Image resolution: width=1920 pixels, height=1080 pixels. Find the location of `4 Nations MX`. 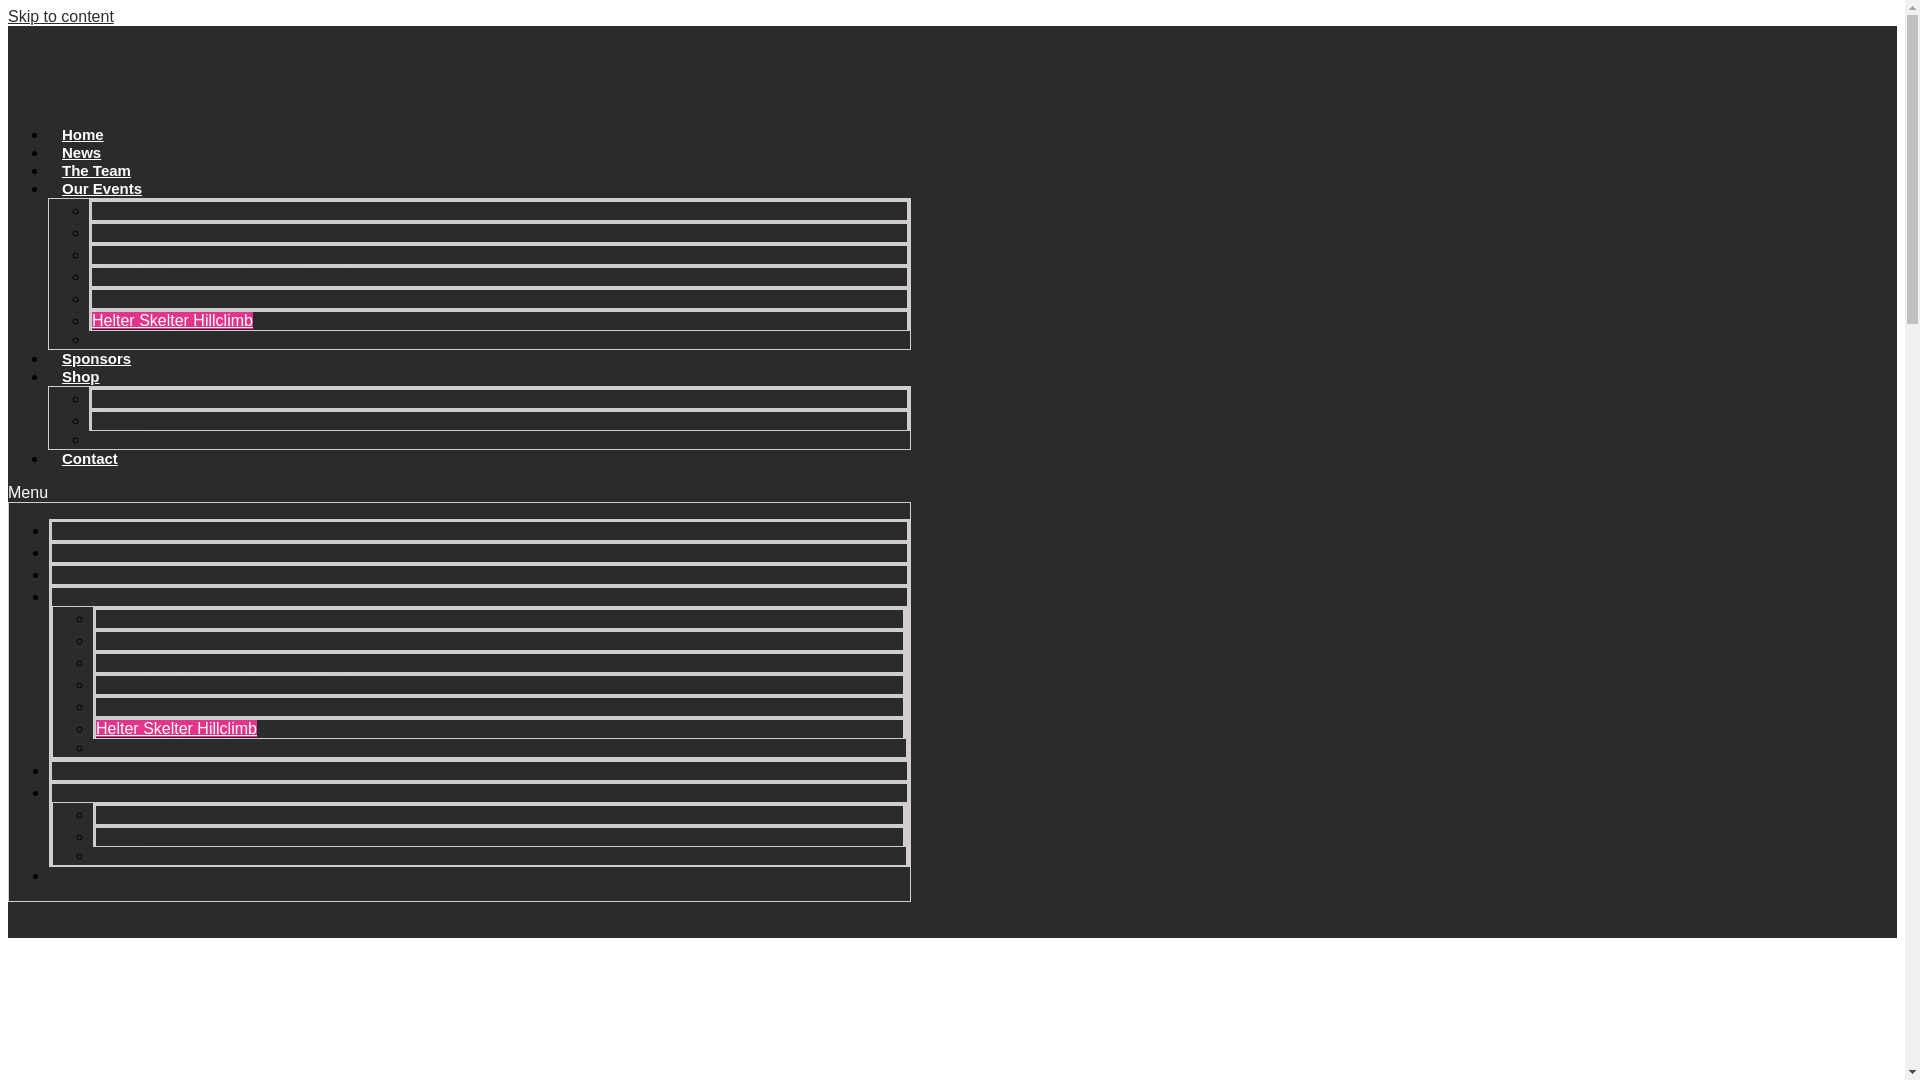

4 Nations MX is located at coordinates (144, 706).